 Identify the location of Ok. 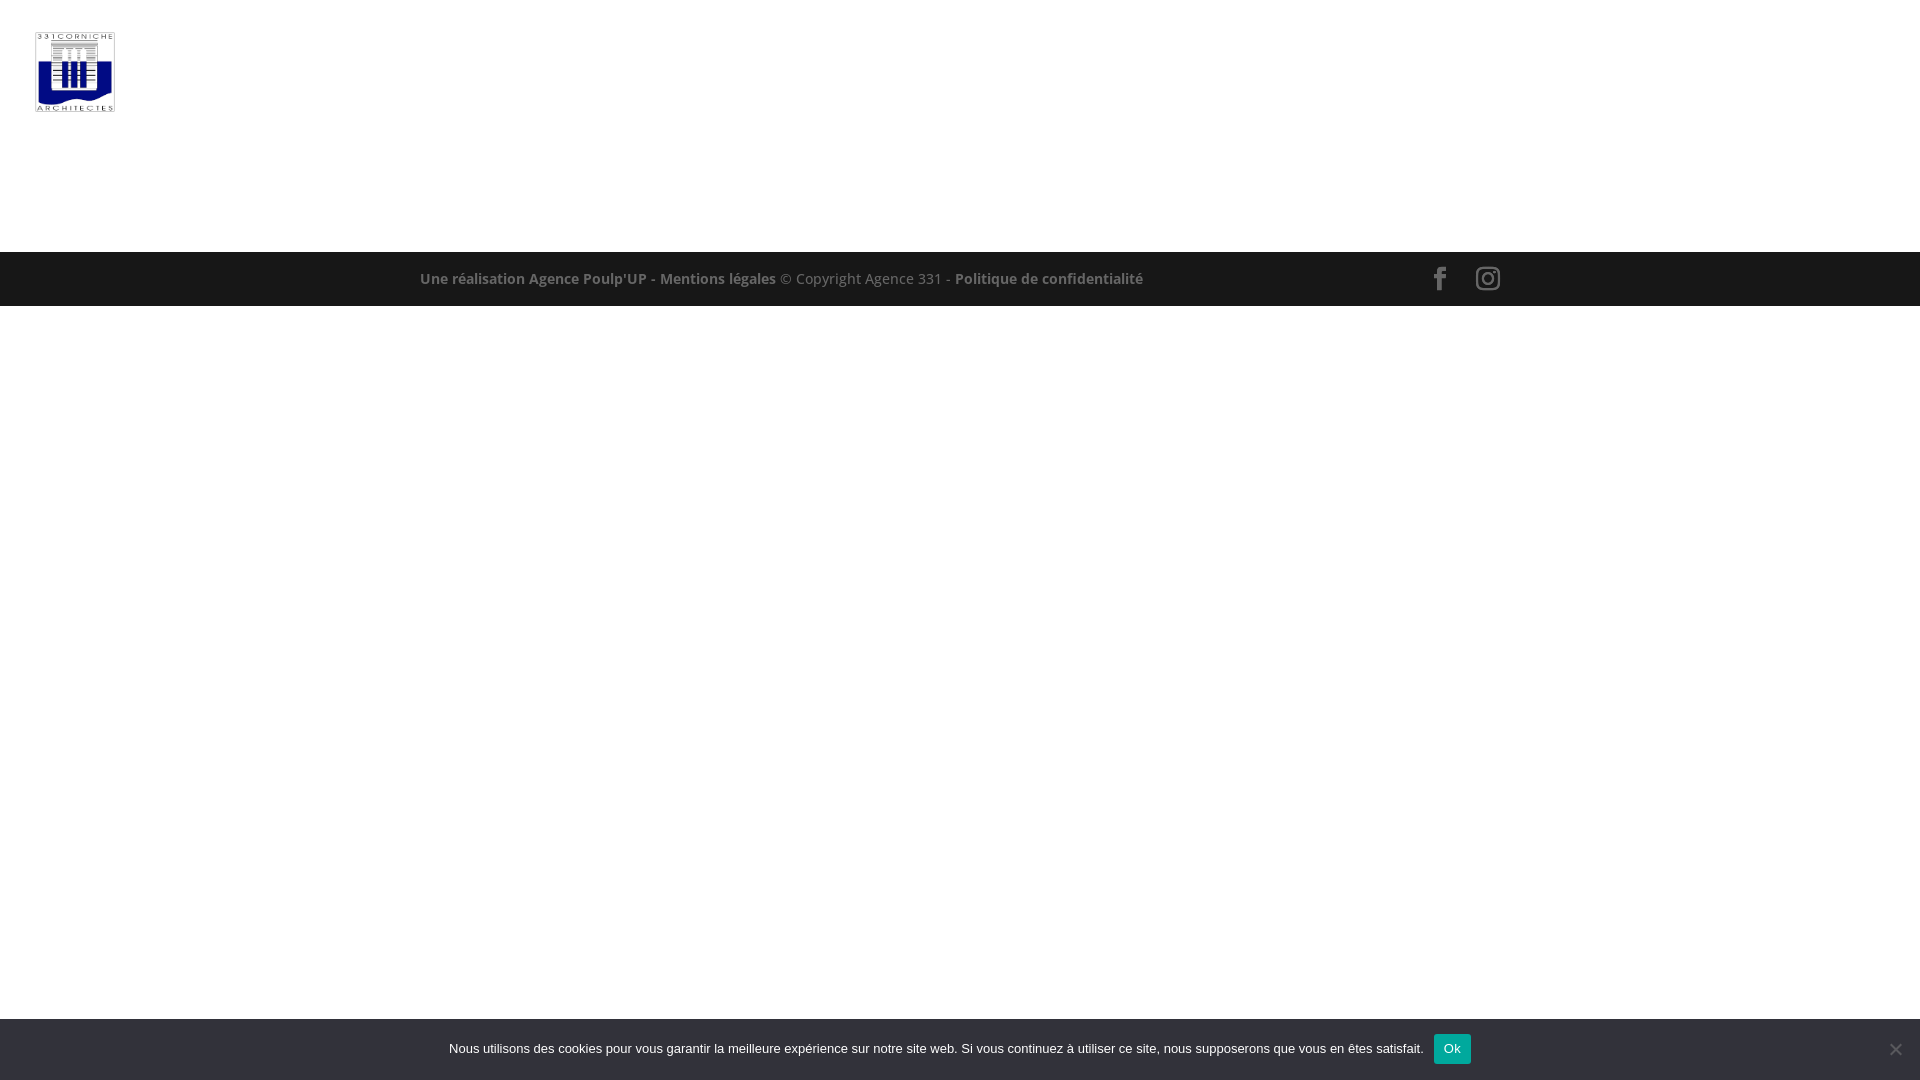
(1452, 1049).